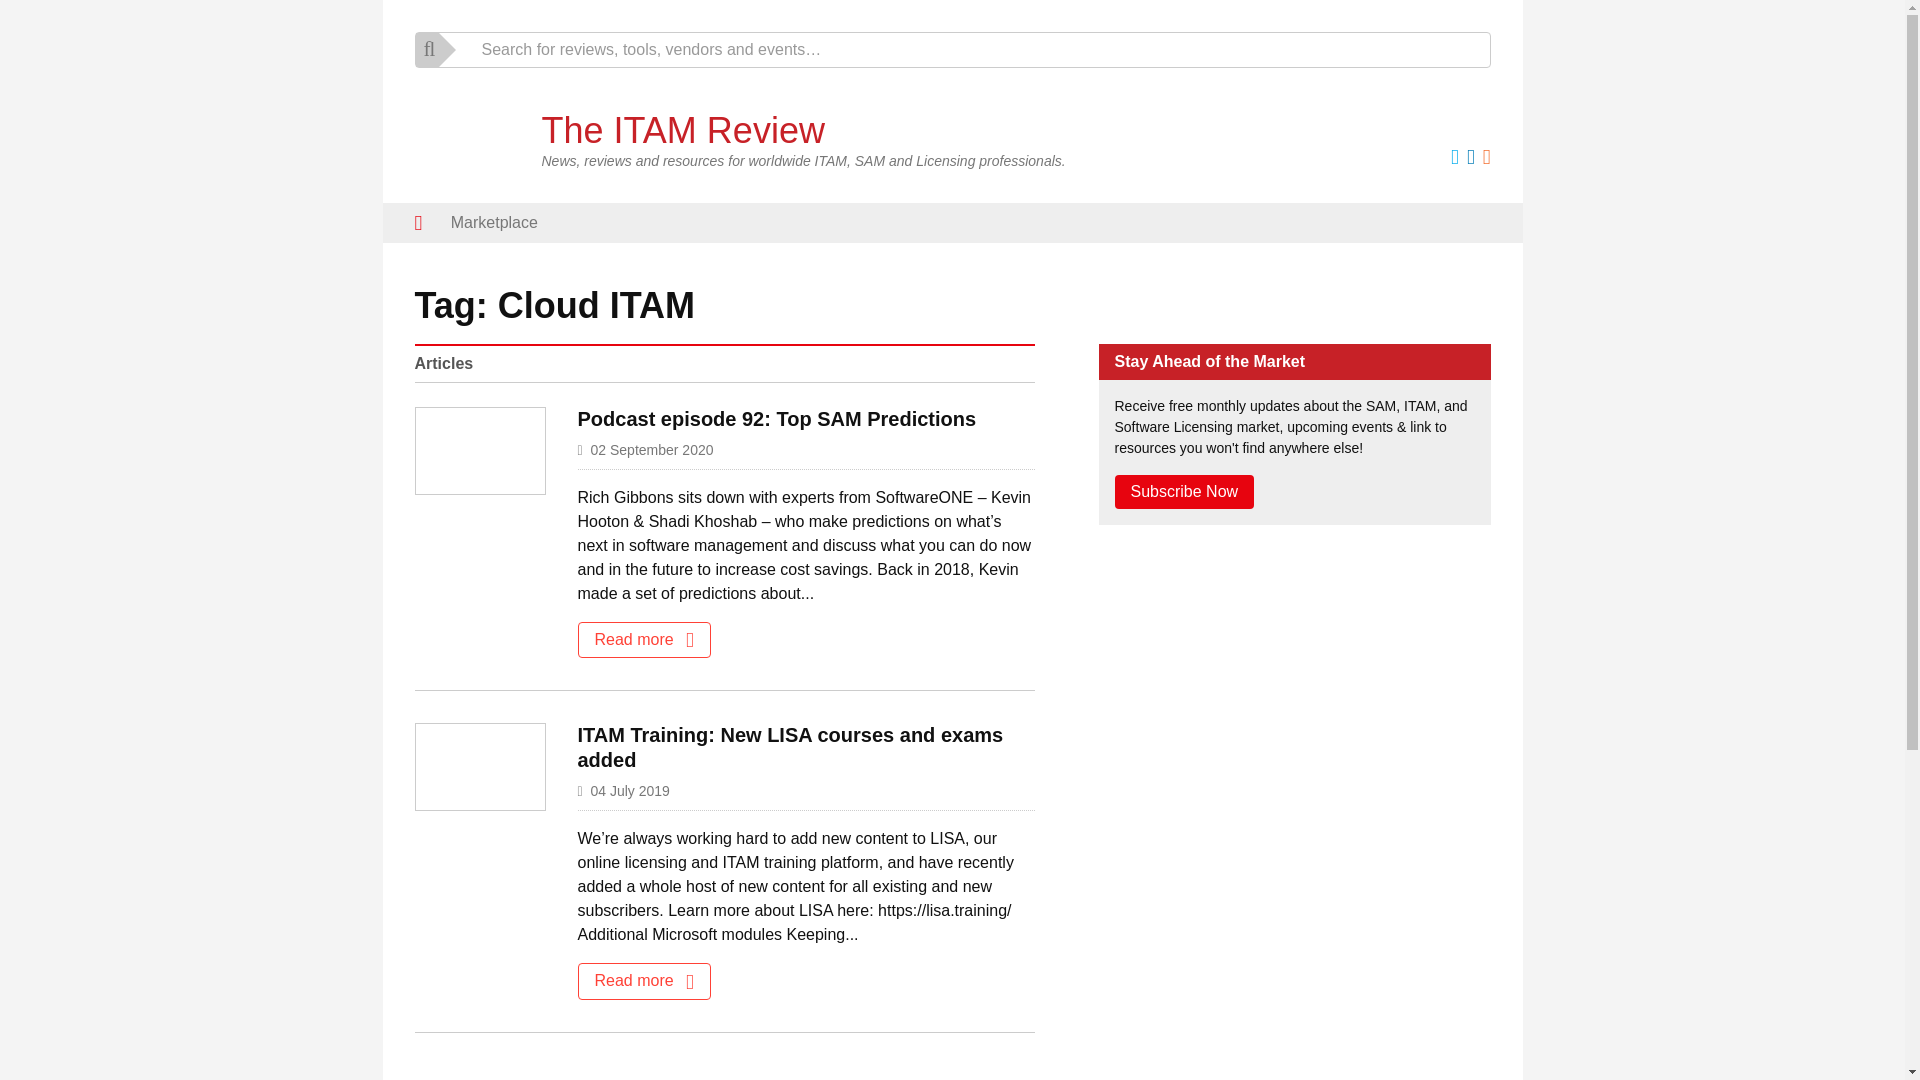 This screenshot has height=1080, width=1920. Describe the element at coordinates (494, 223) in the screenshot. I see `Marketplace` at that location.